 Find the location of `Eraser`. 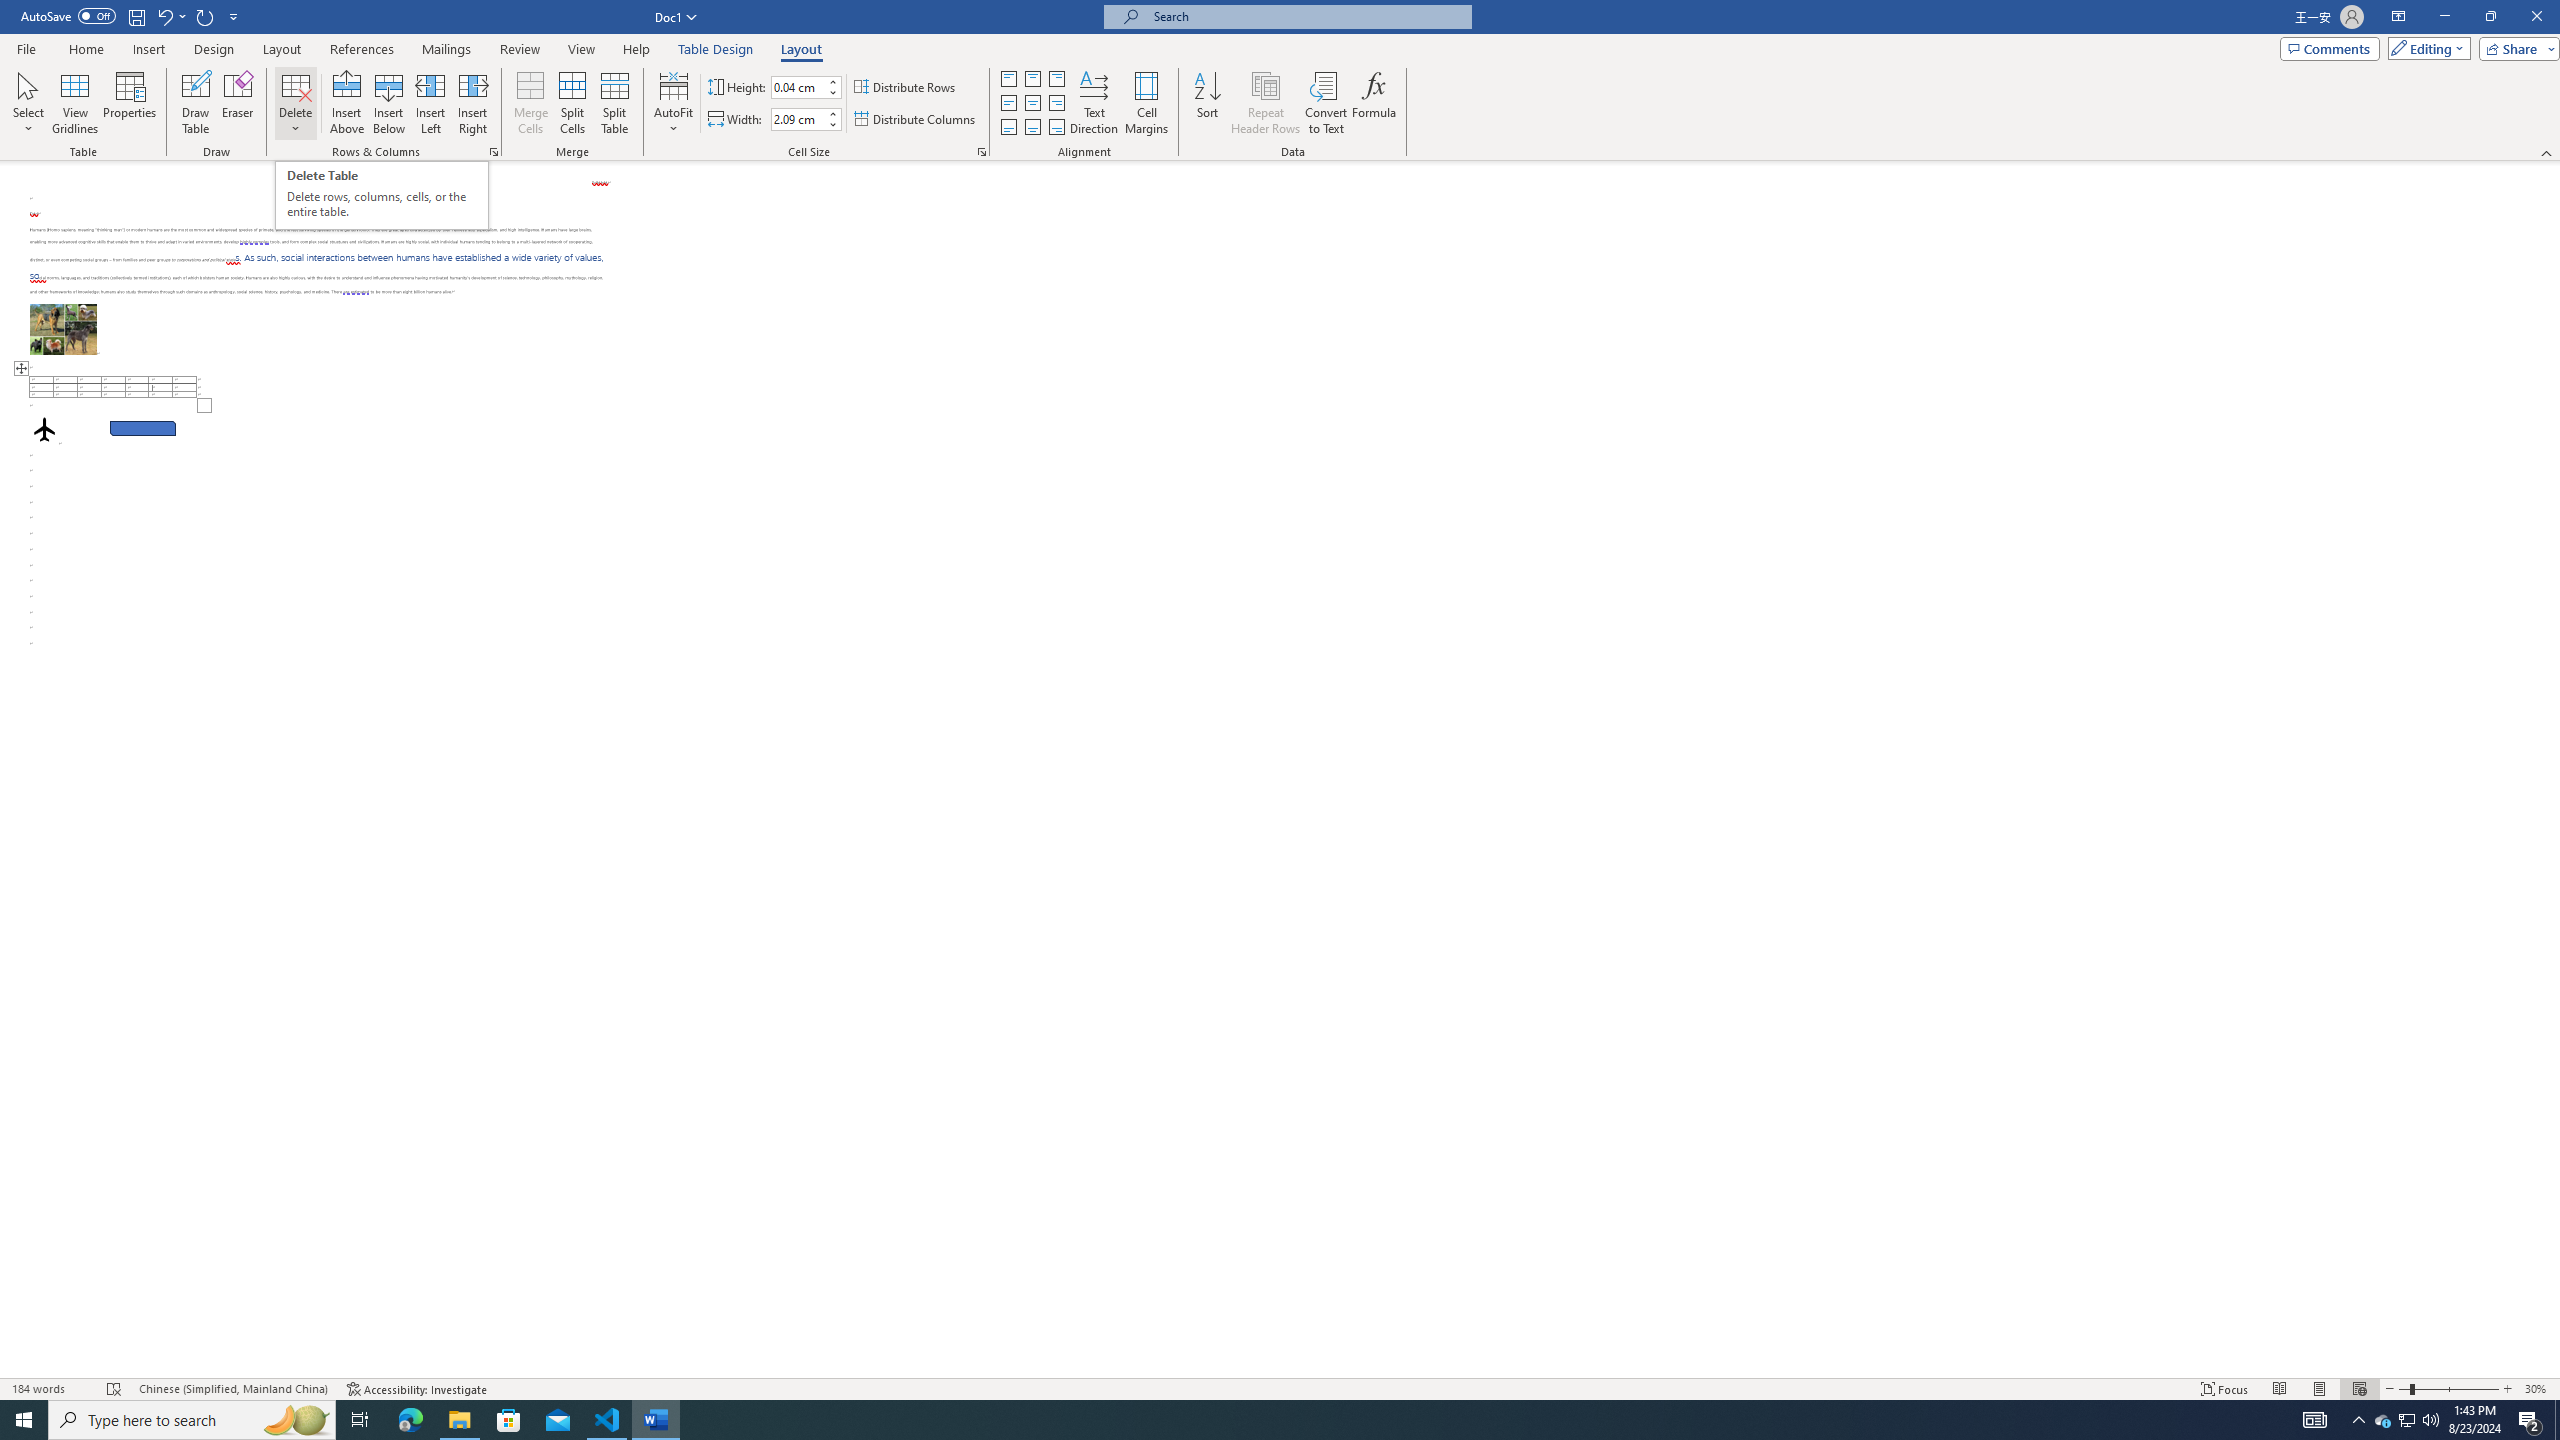

Eraser is located at coordinates (238, 103).